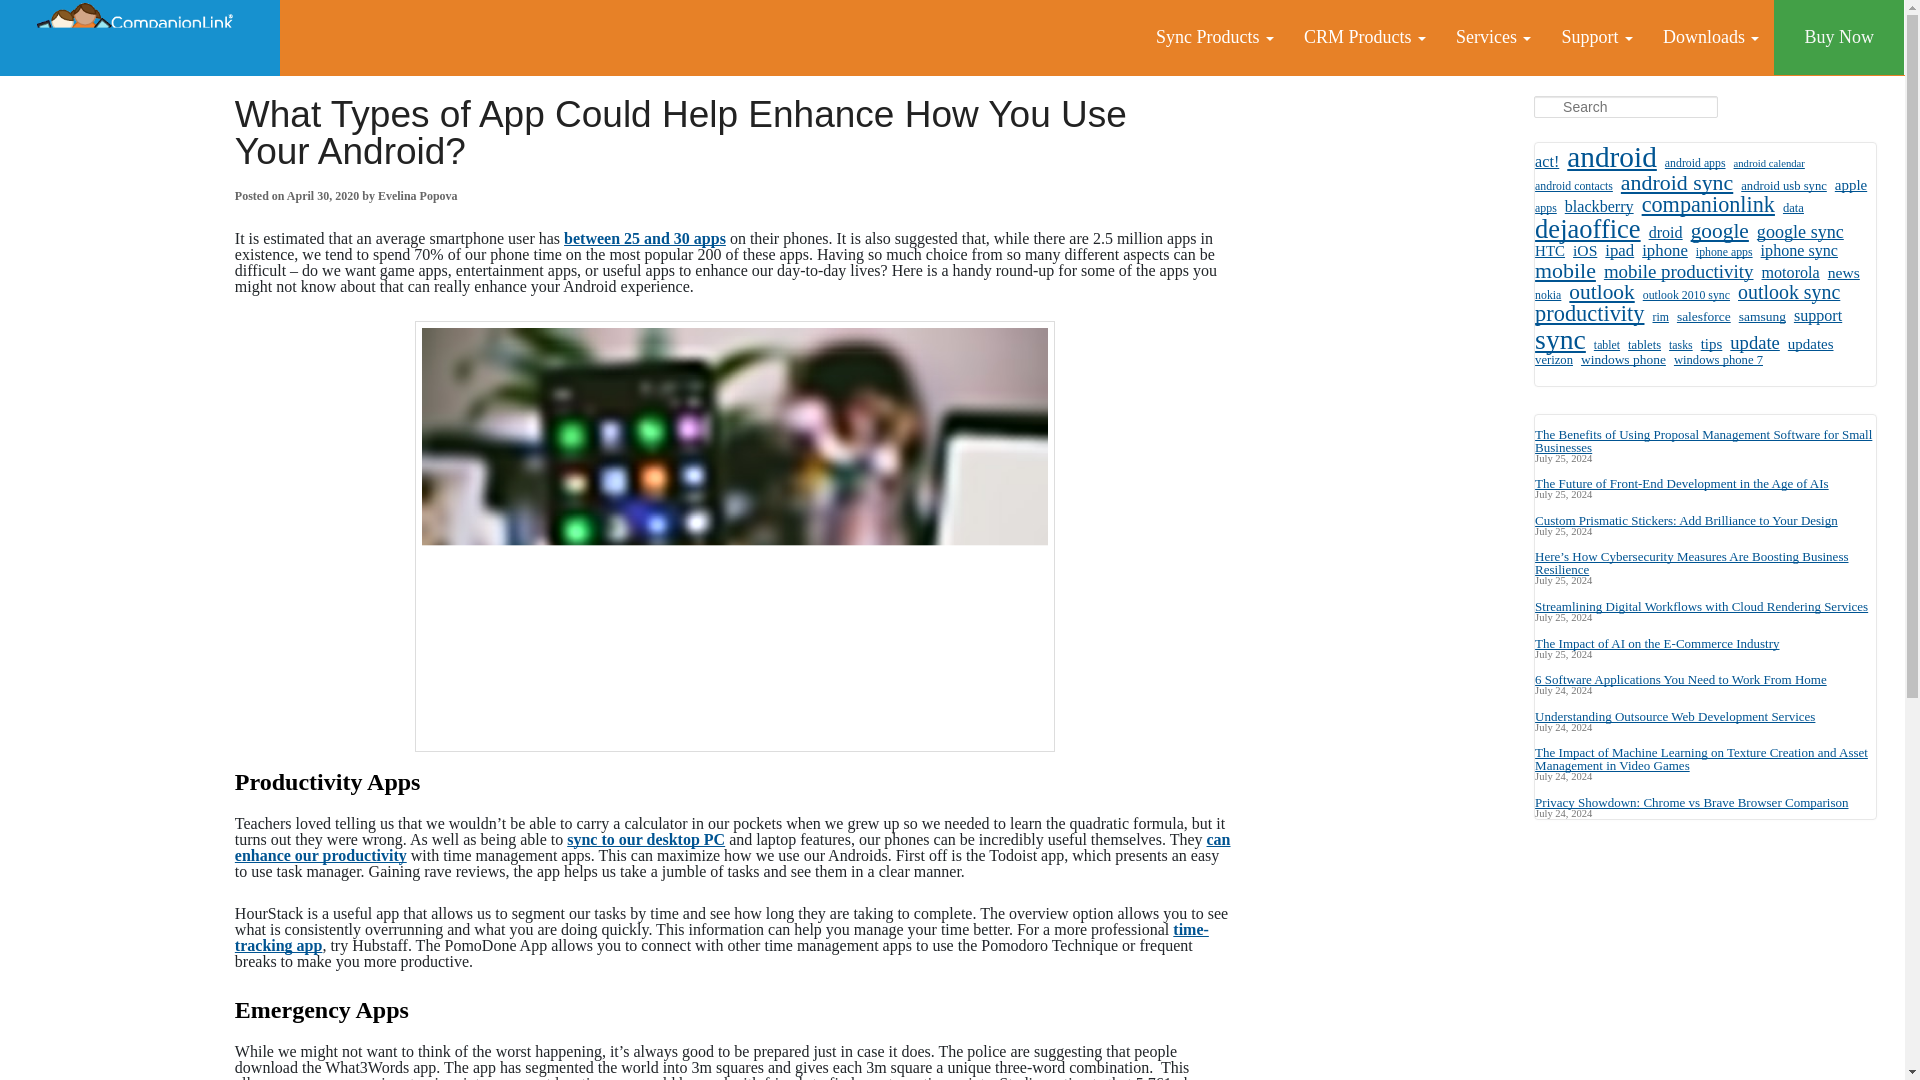 The width and height of the screenshot is (1920, 1080). Describe the element at coordinates (1710, 37) in the screenshot. I see `Downloads` at that location.